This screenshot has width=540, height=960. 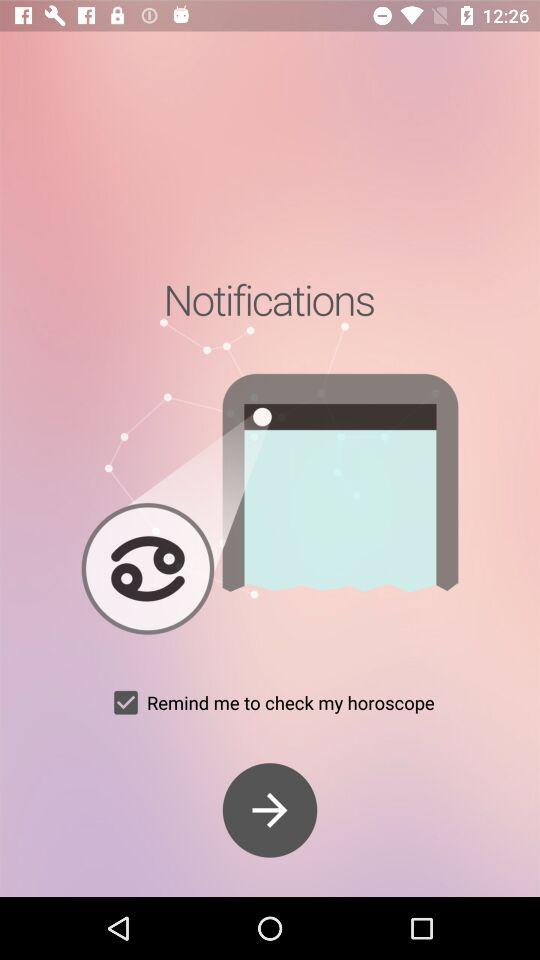 I want to click on select remind me to item, so click(x=270, y=702).